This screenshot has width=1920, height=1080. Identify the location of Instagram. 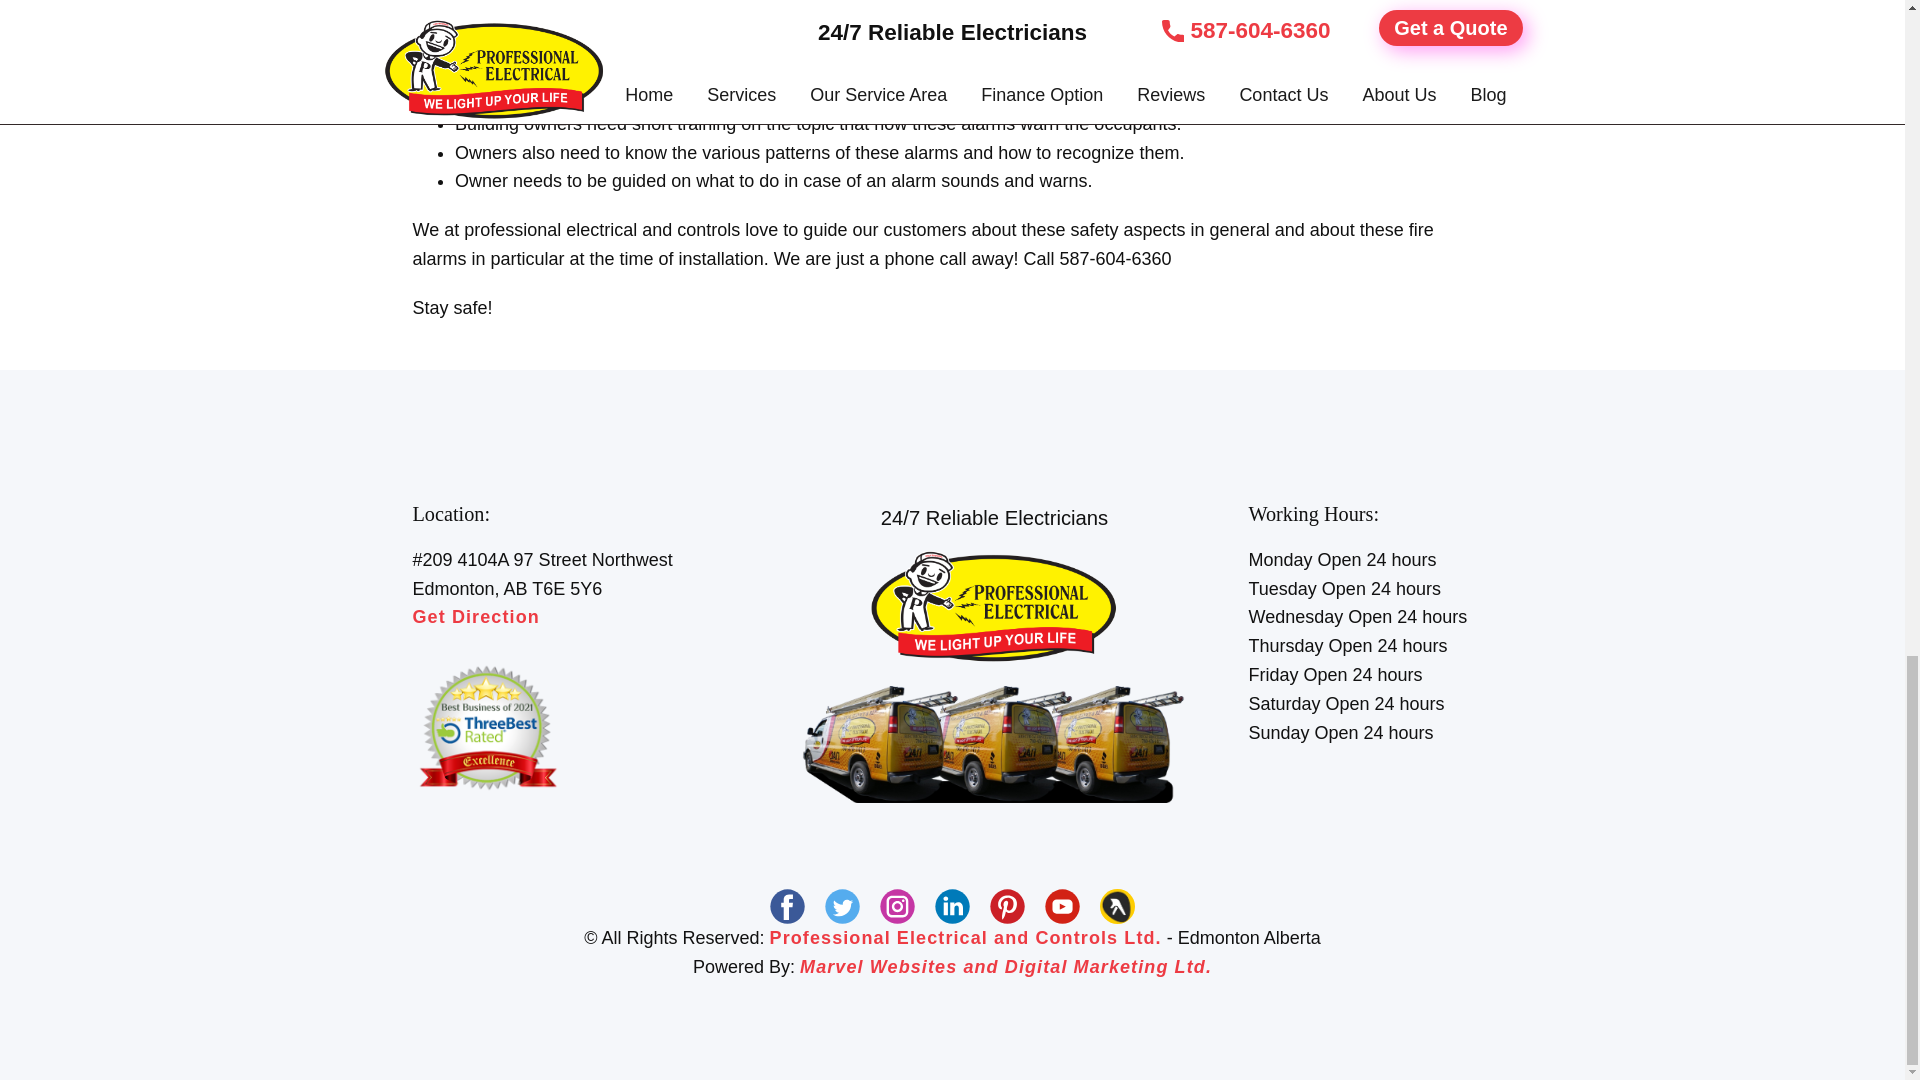
(897, 906).